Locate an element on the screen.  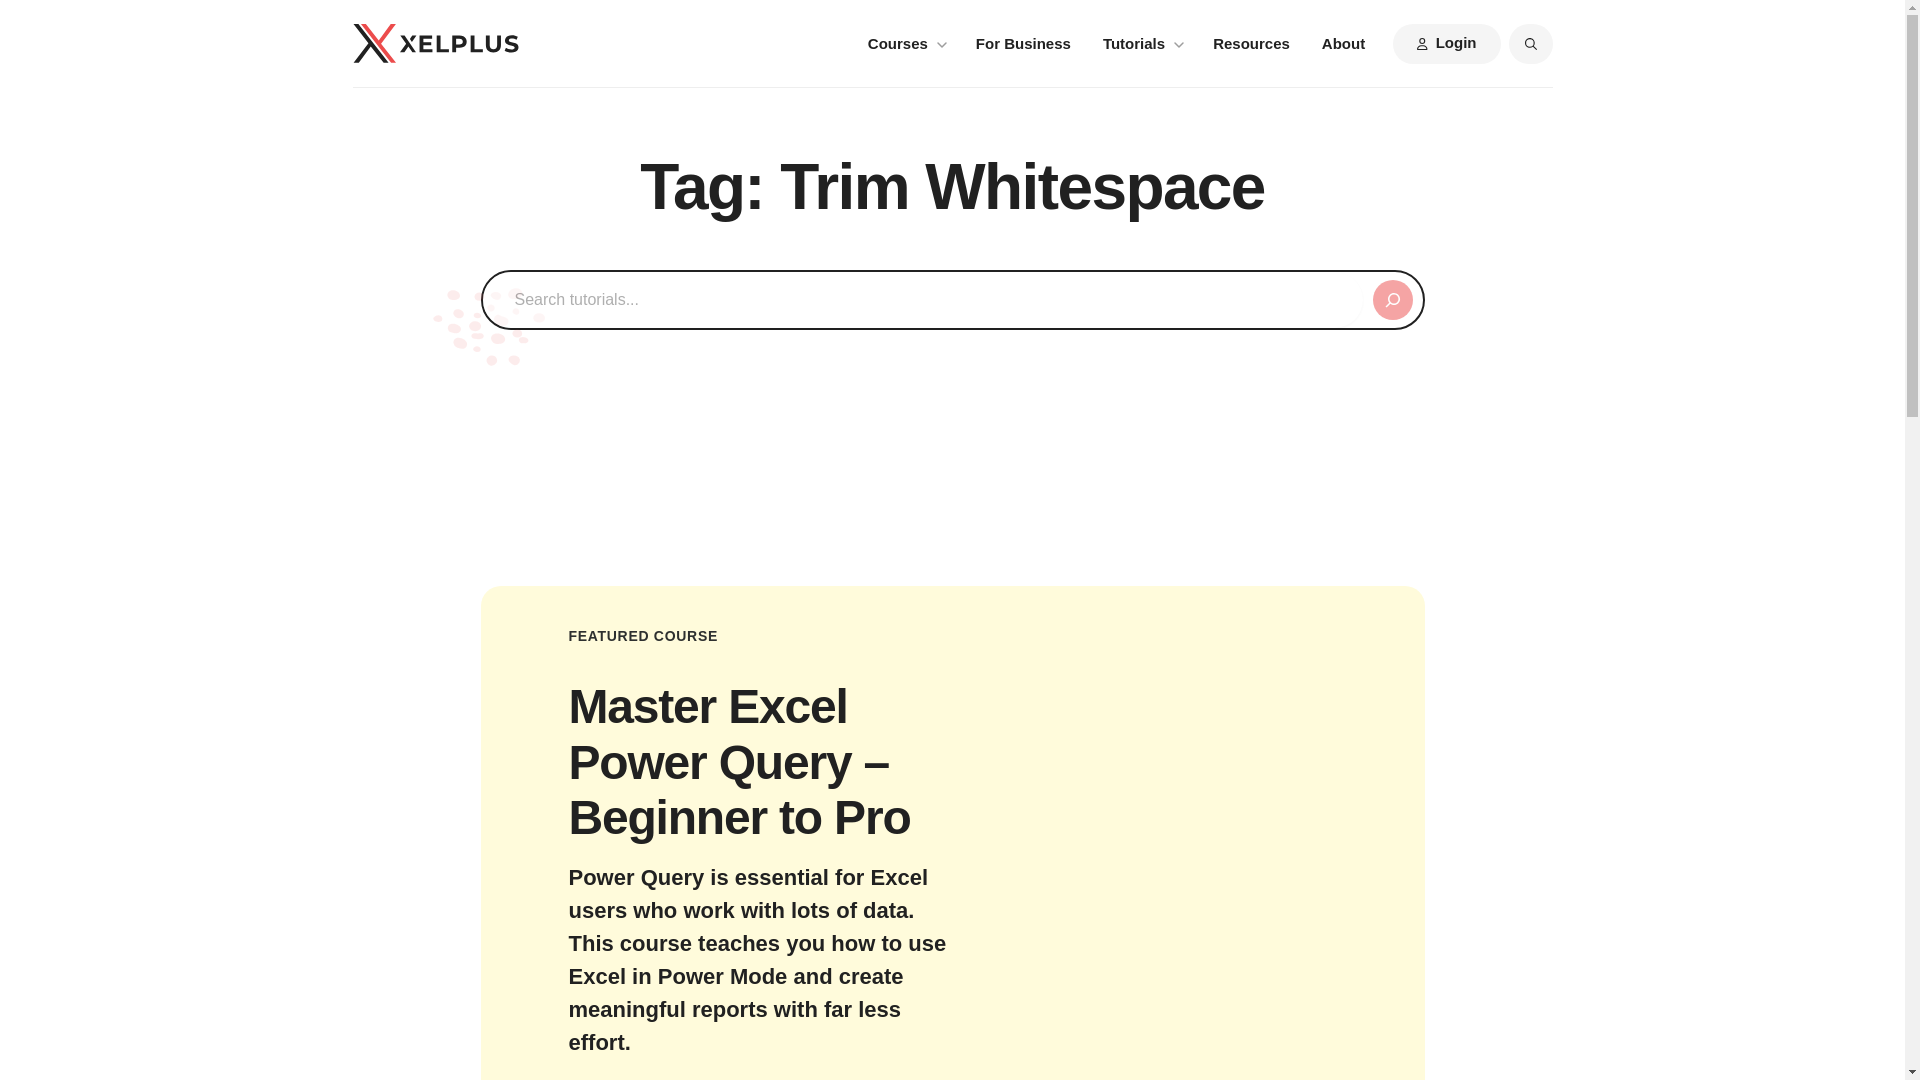
Tutorials is located at coordinates (1141, 43).